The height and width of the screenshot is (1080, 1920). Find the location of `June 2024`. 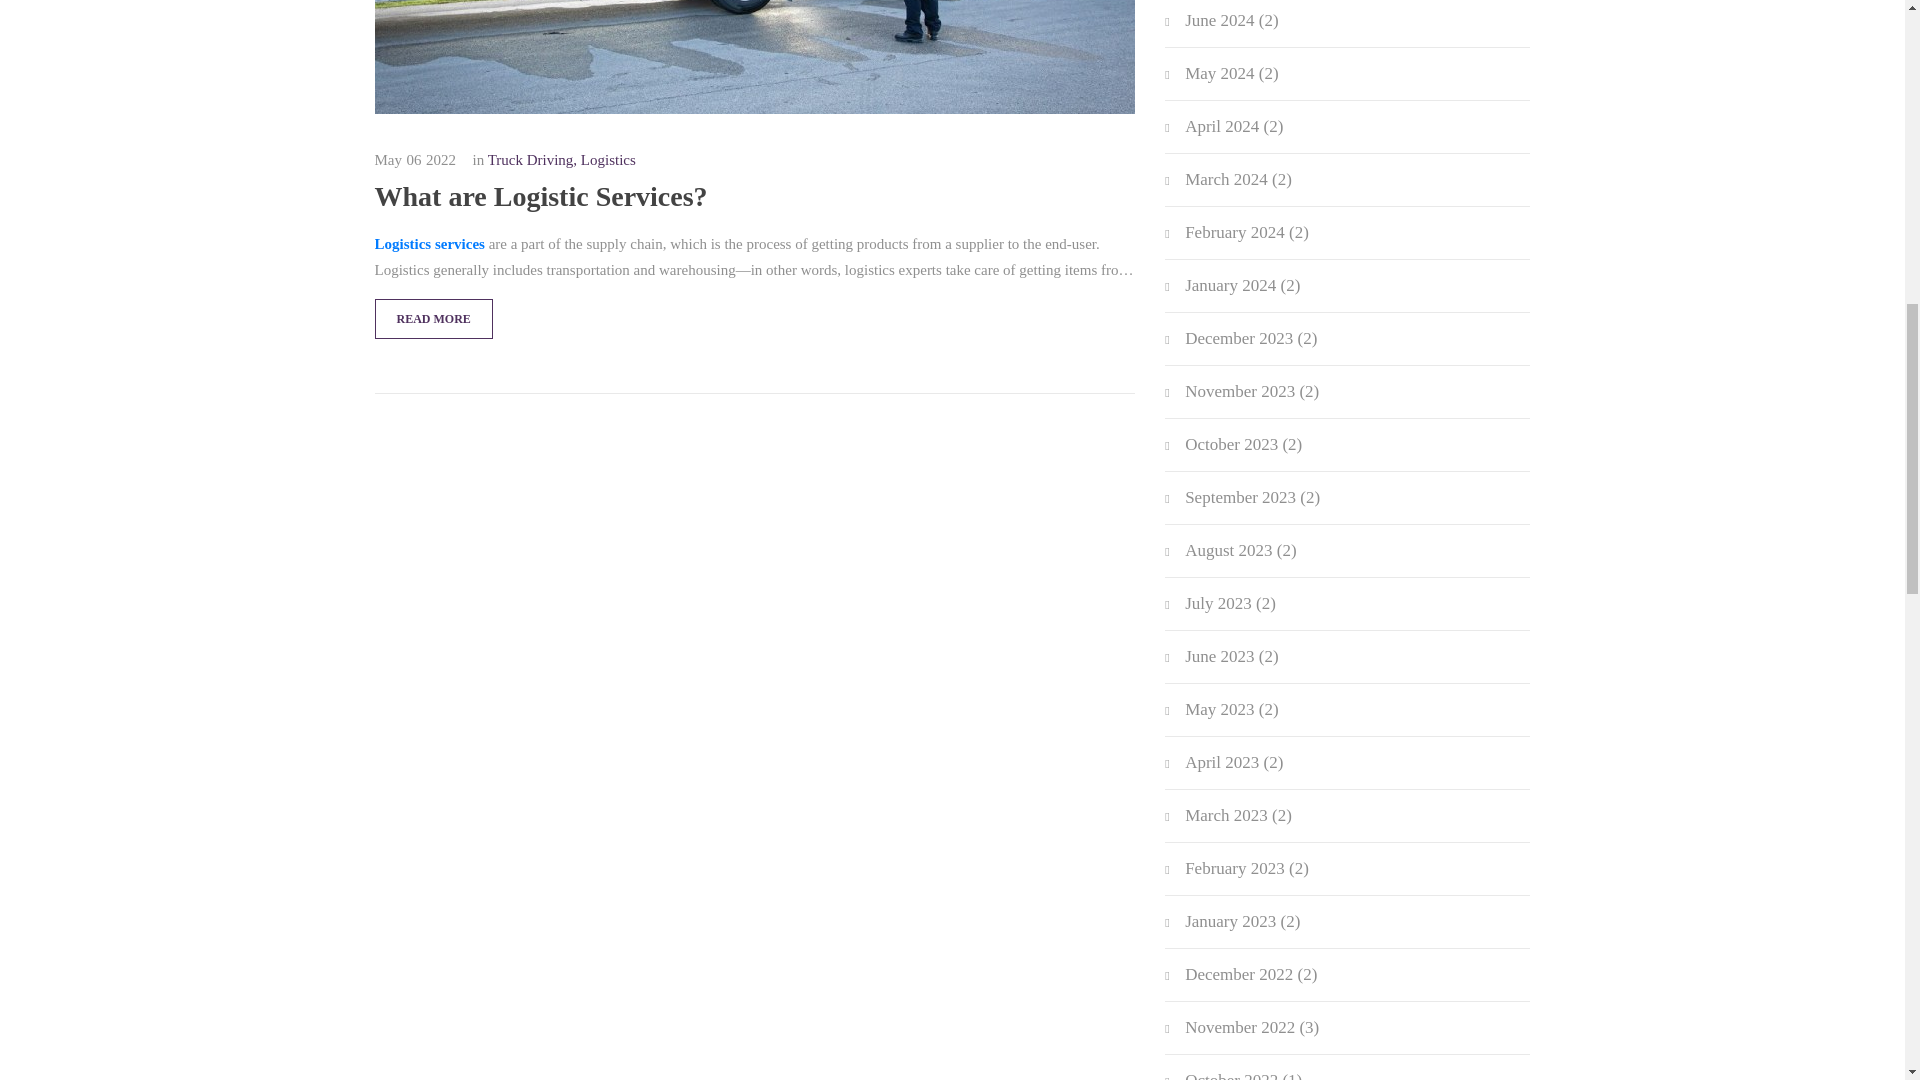

June 2024 is located at coordinates (1218, 20).